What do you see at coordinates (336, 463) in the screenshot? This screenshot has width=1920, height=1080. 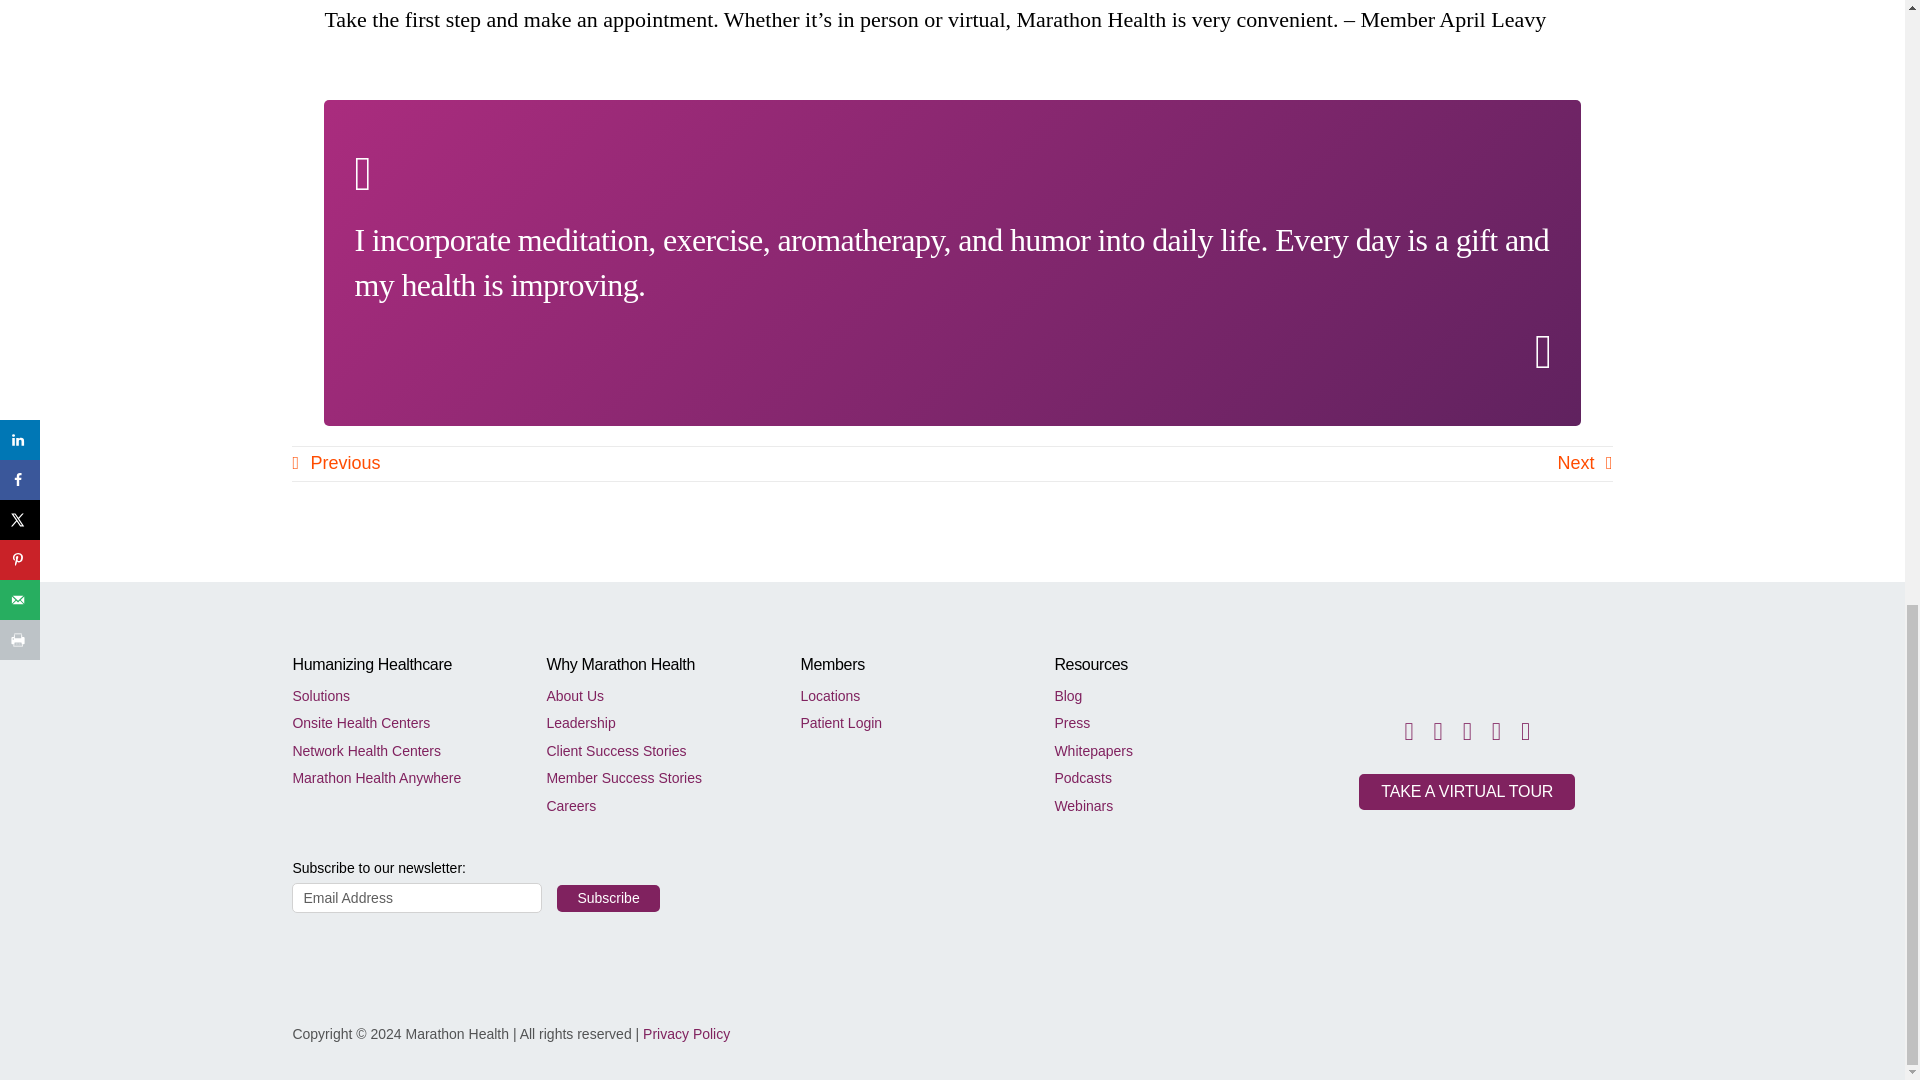 I see `Previous` at bounding box center [336, 463].